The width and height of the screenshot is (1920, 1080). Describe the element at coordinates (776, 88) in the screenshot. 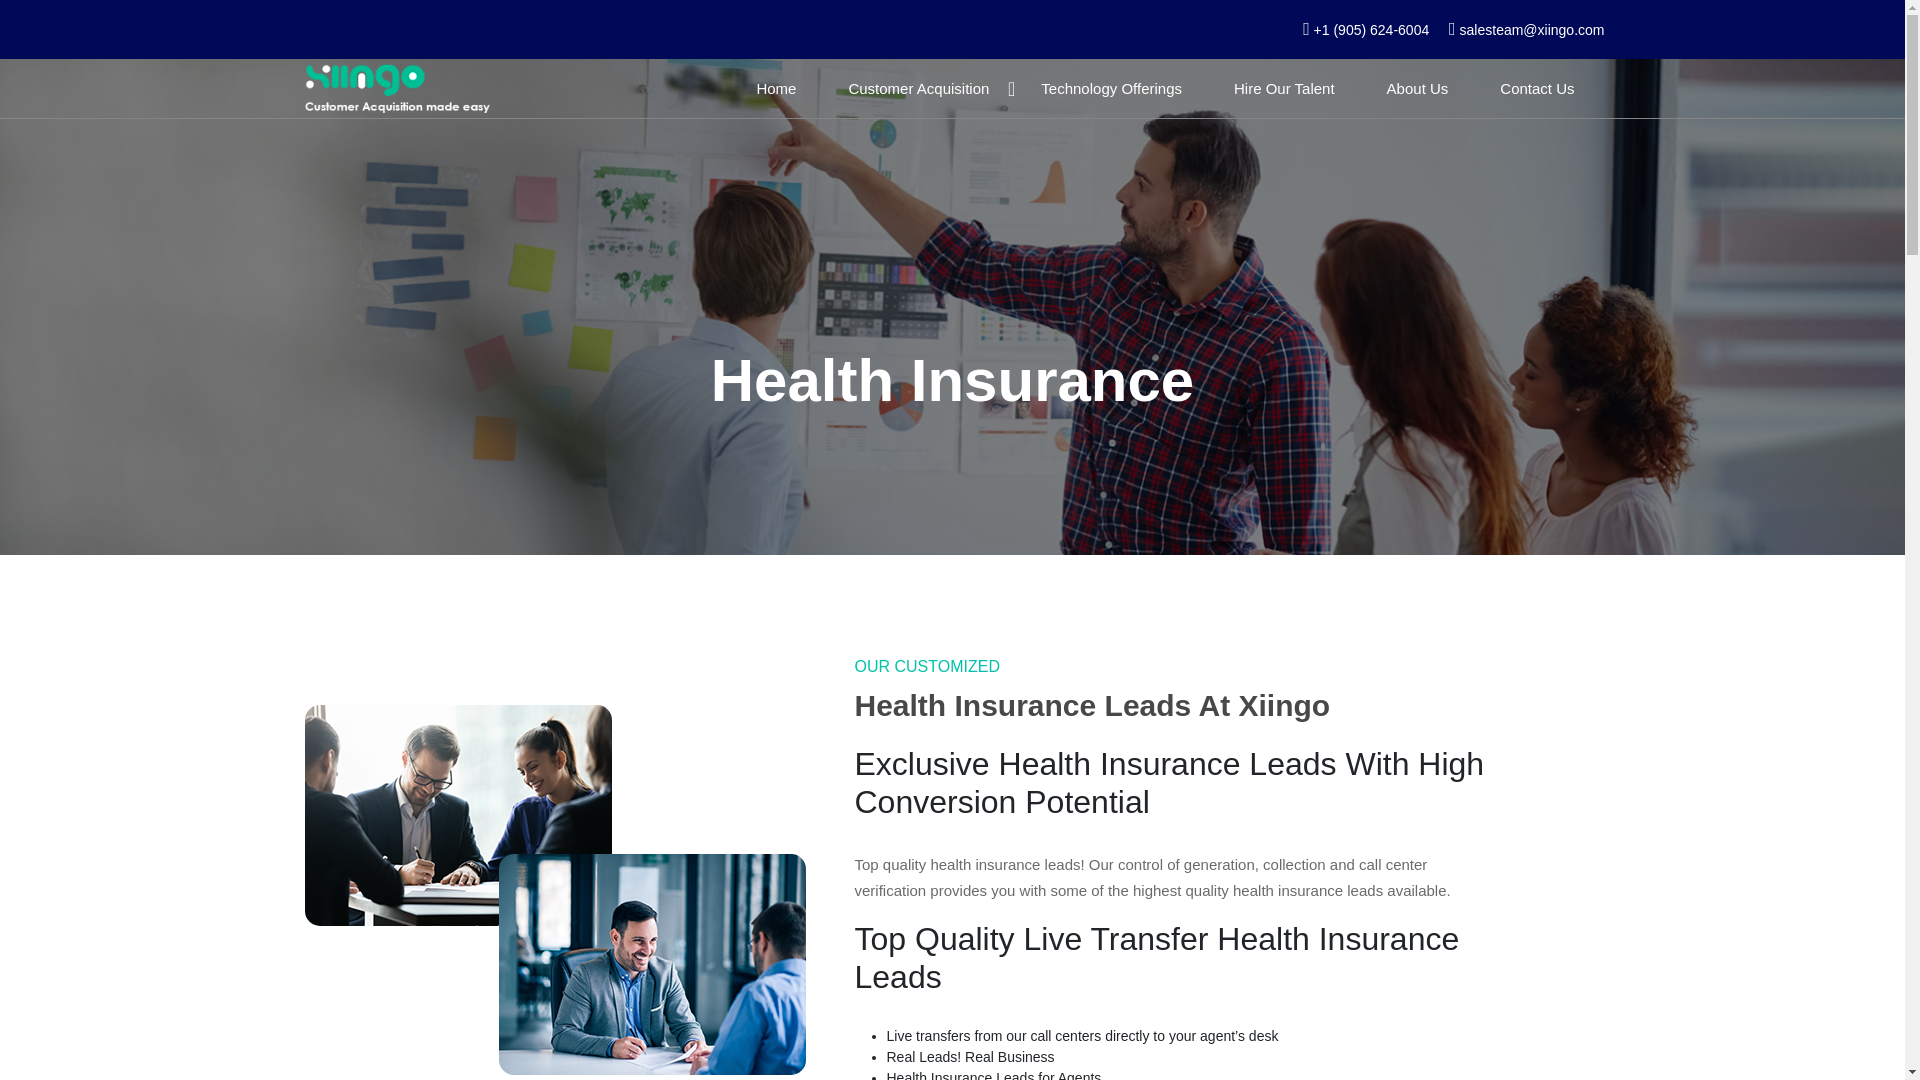

I see `Home` at that location.